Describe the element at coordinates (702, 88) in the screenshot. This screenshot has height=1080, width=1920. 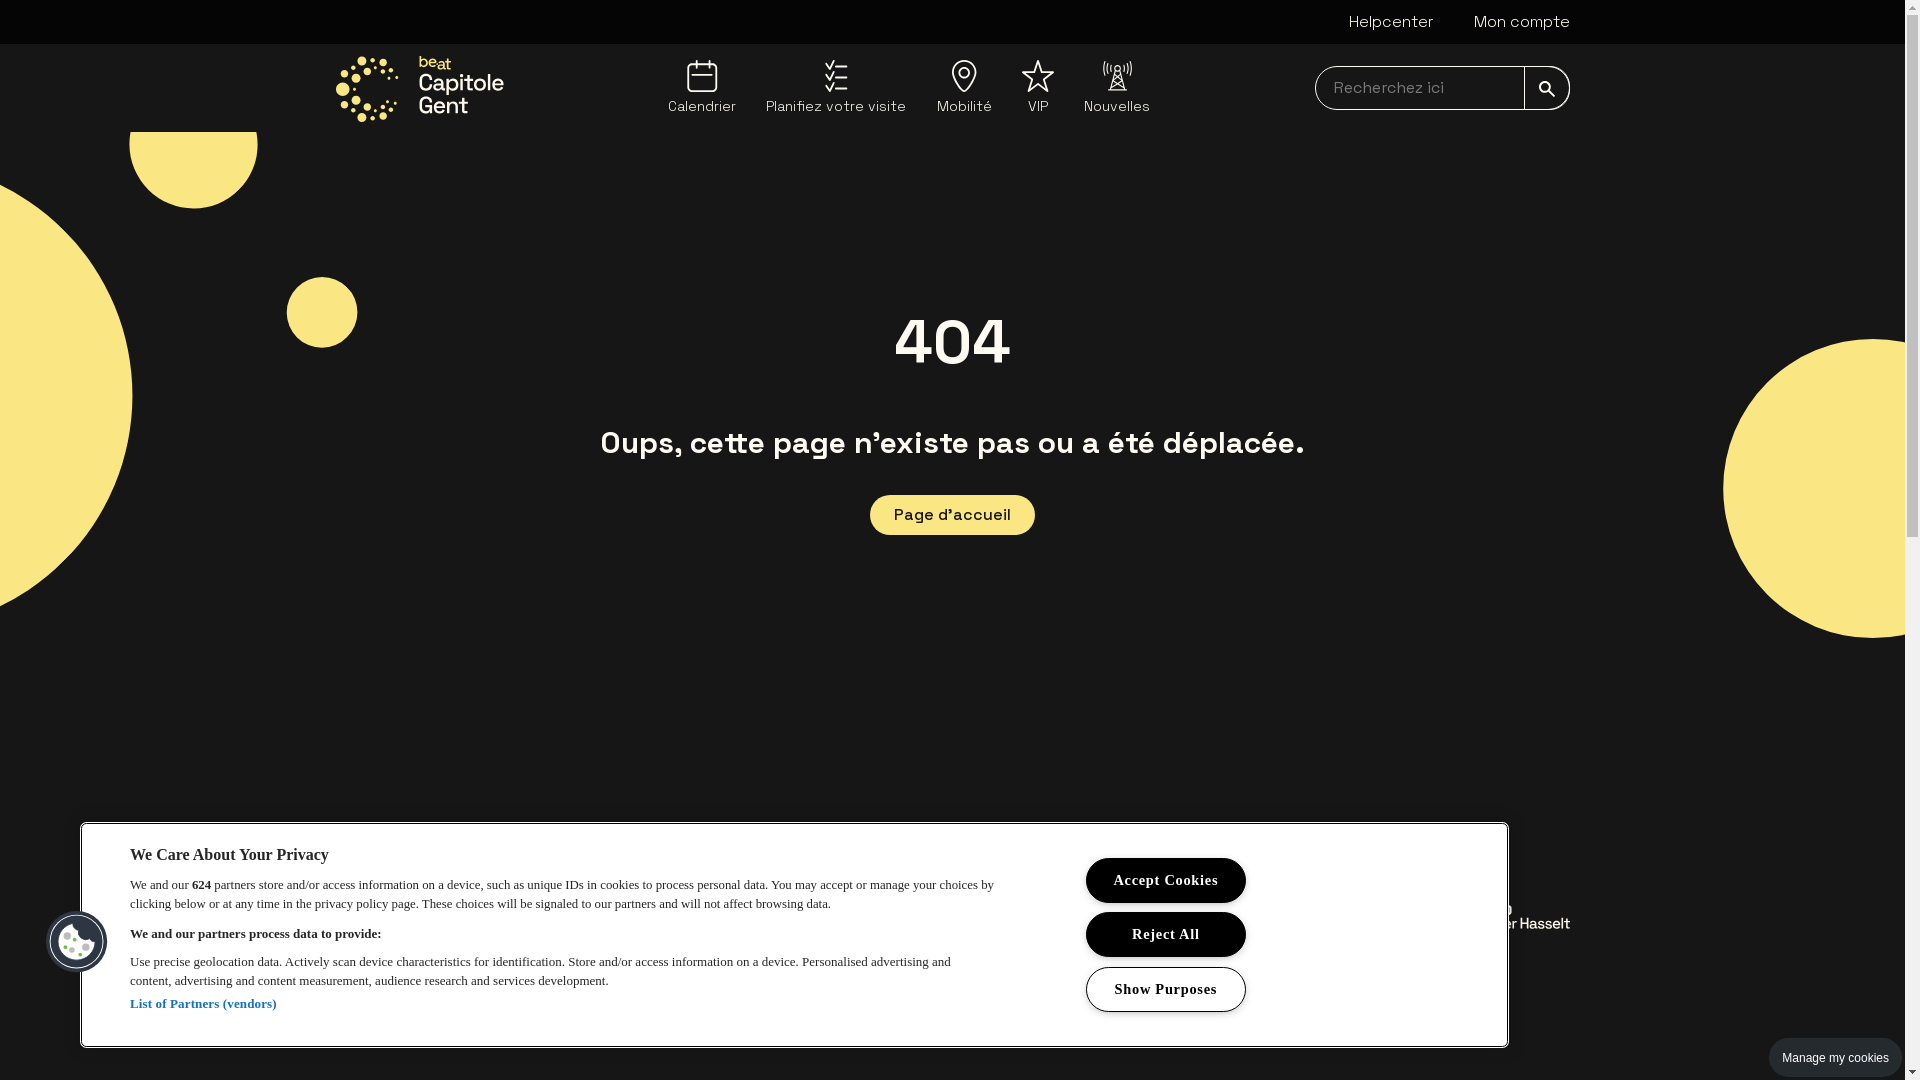
I see `Calendrier` at that location.